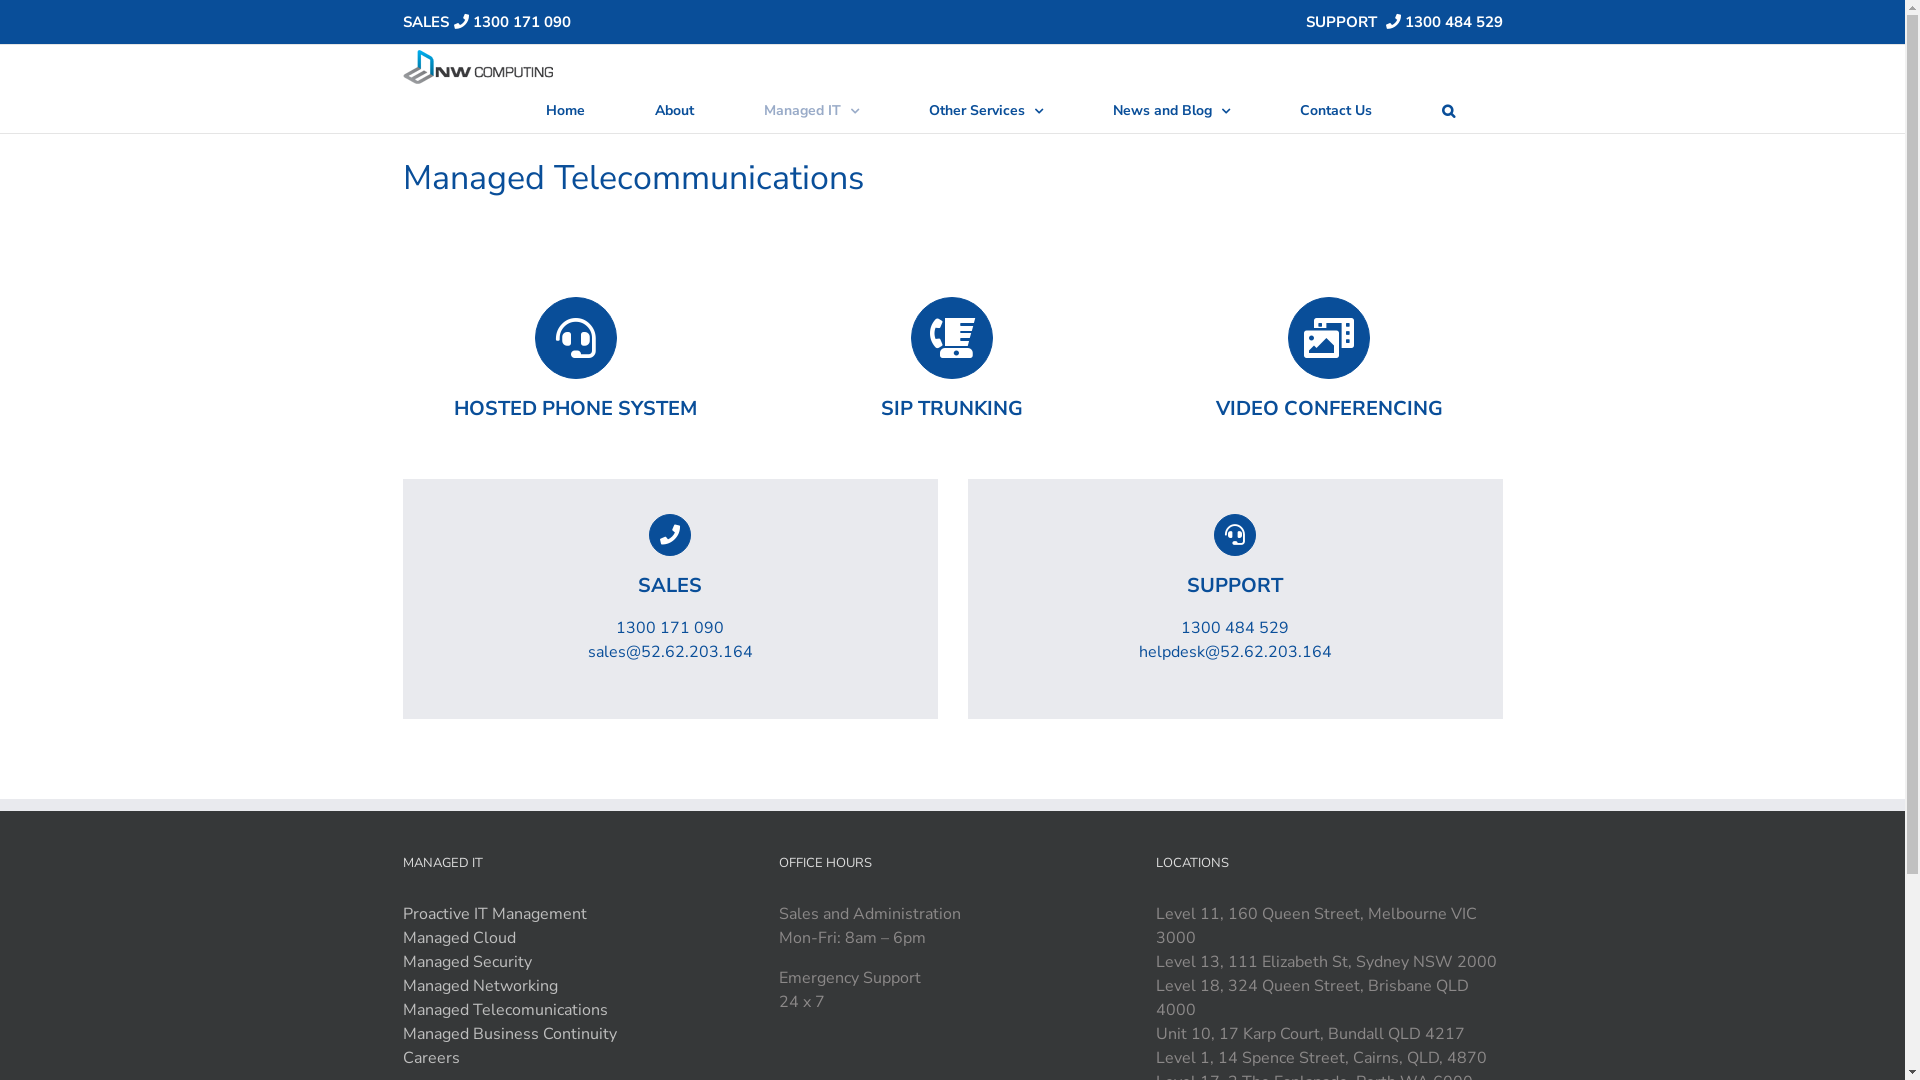  Describe the element at coordinates (674, 111) in the screenshot. I see `About` at that location.